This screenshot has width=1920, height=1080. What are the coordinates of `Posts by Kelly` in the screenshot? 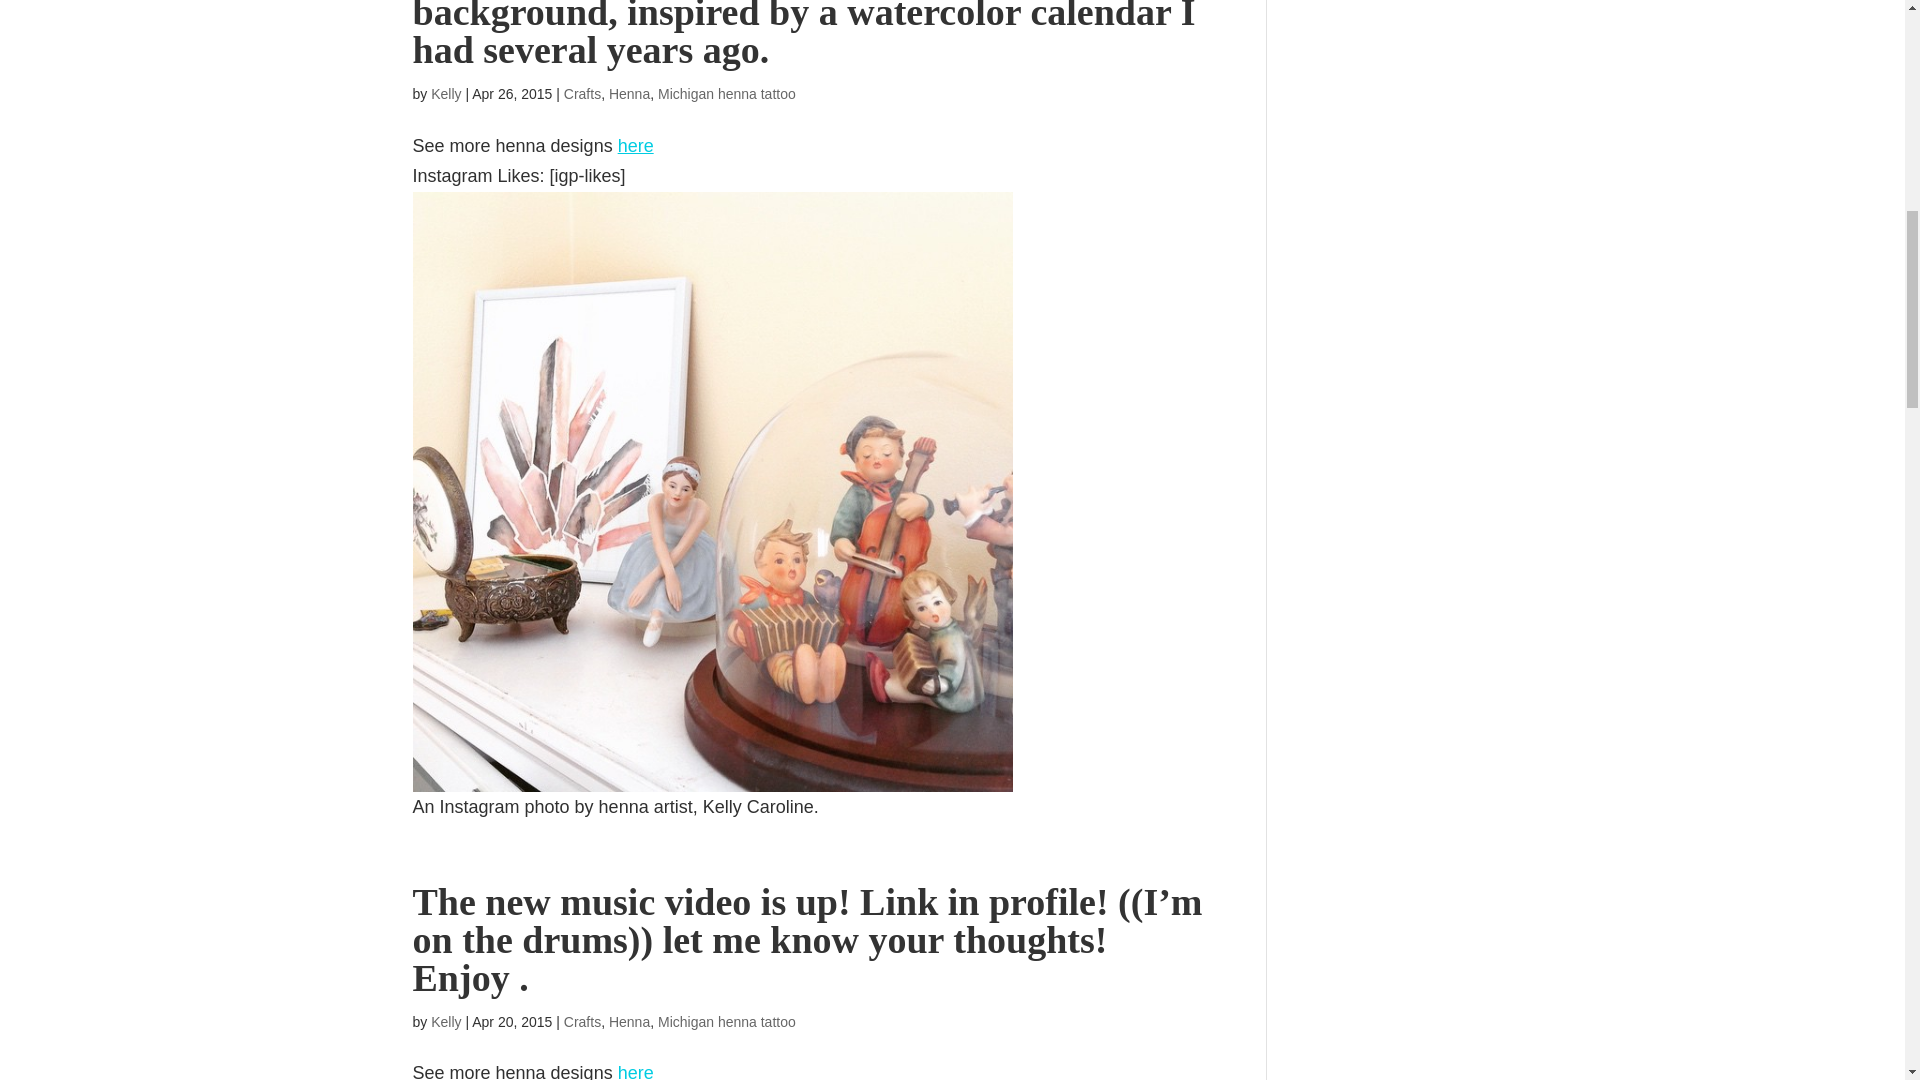 It's located at (445, 94).